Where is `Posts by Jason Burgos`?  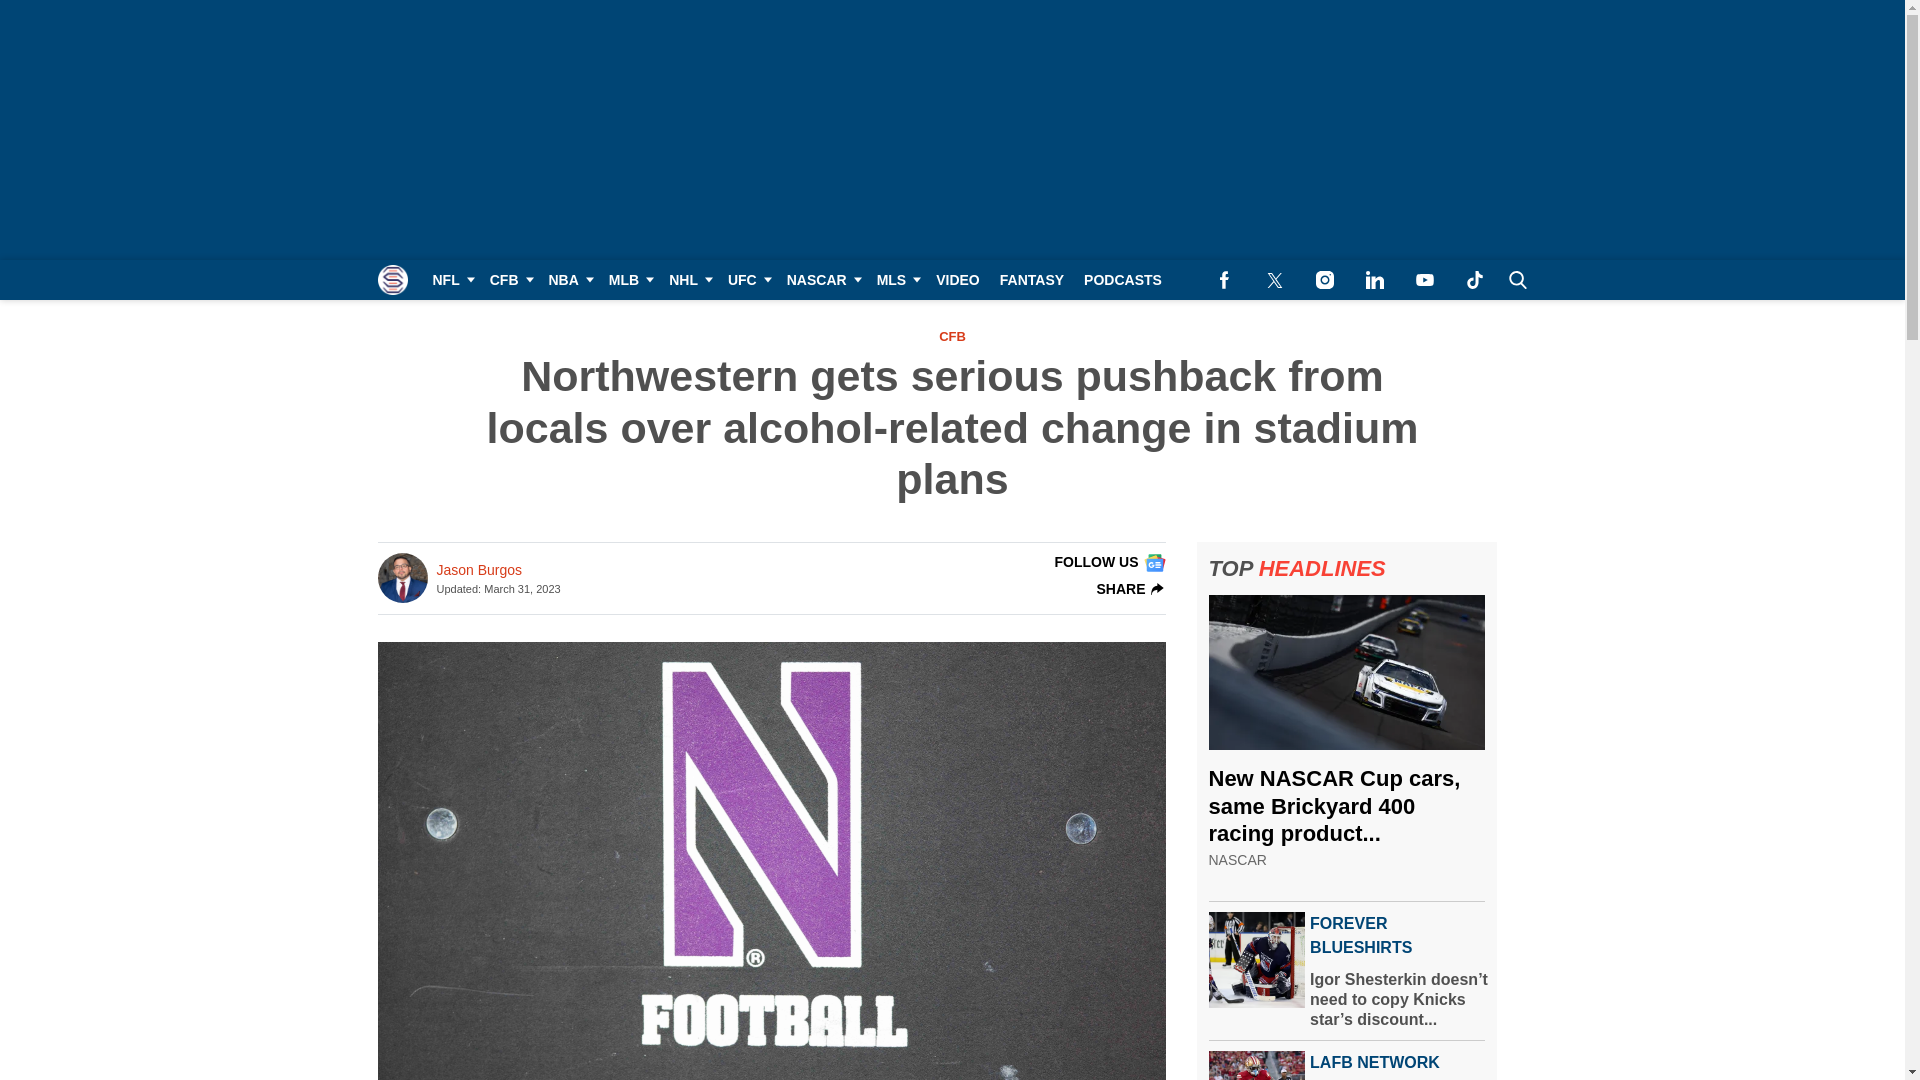 Posts by Jason Burgos is located at coordinates (478, 570).